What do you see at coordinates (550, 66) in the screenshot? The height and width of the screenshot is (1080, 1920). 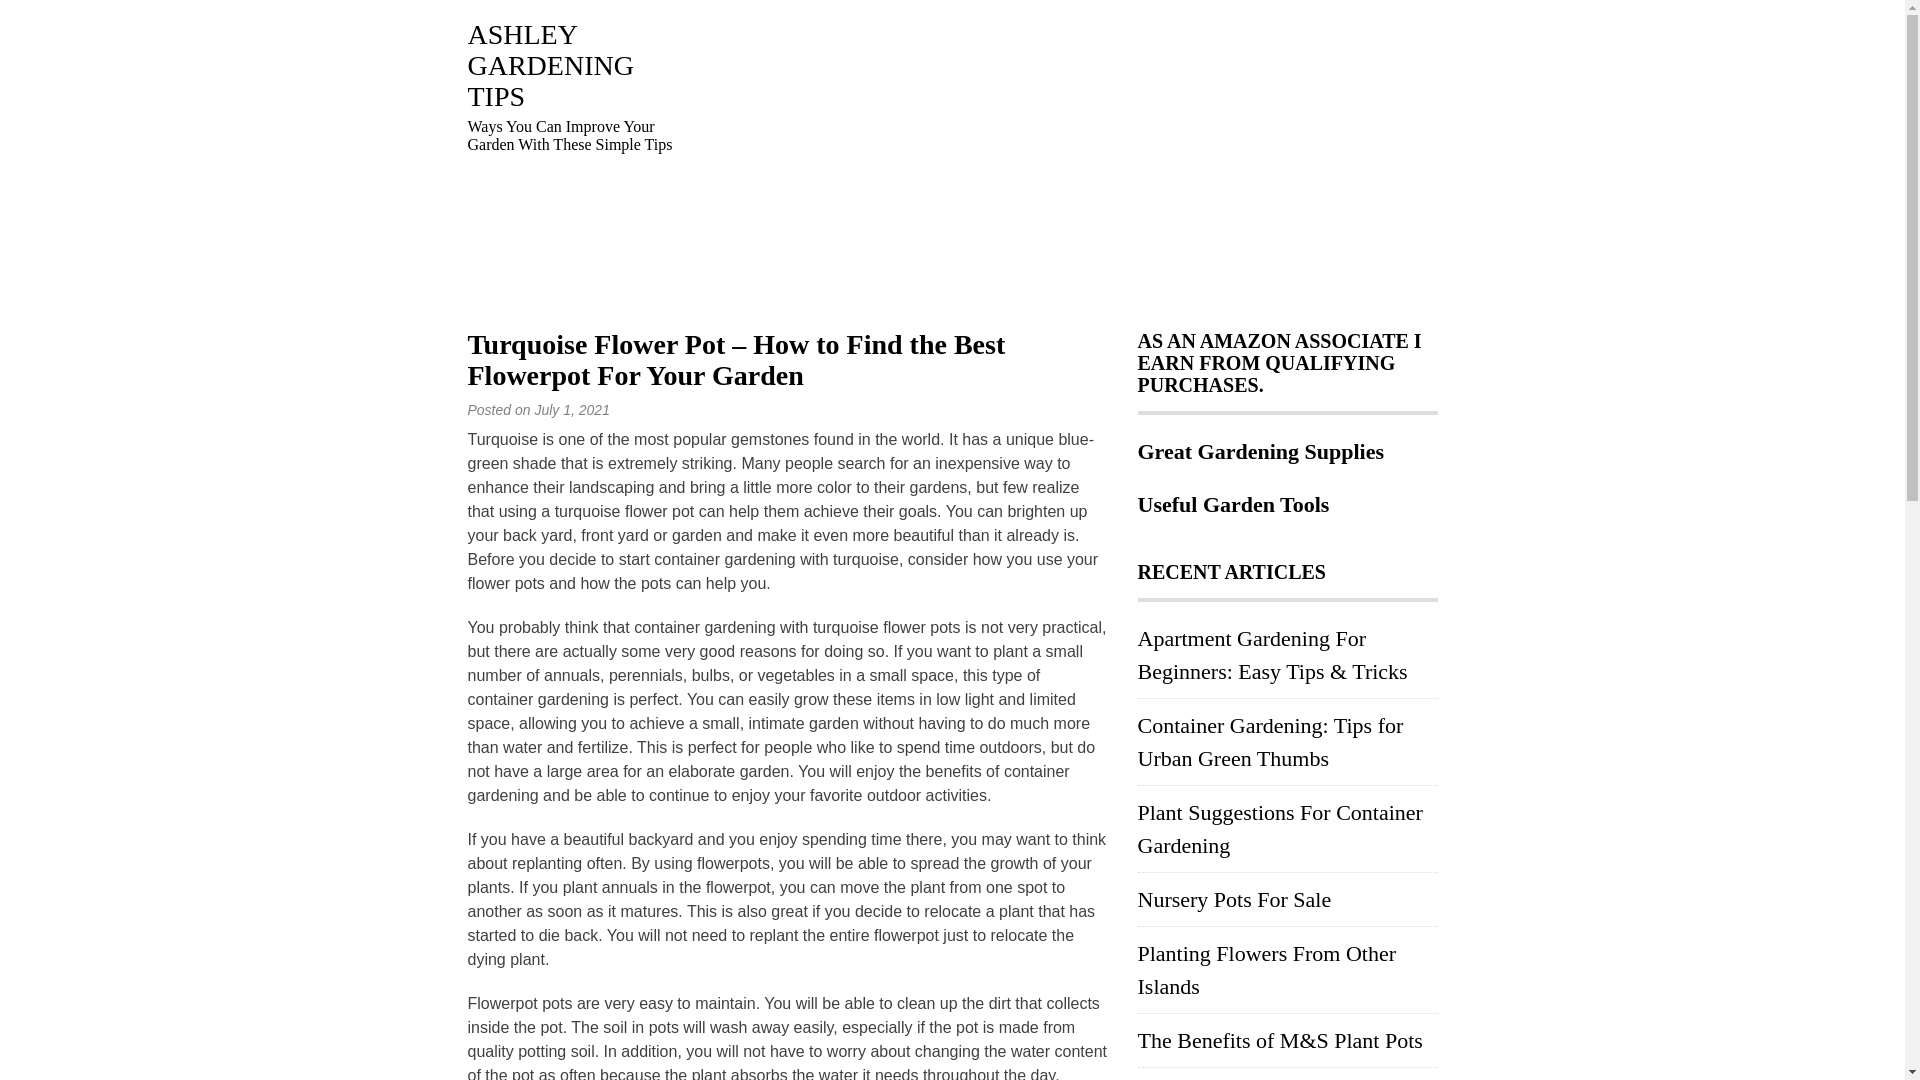 I see `Ways You Can Improve Your Garden With These Simple Tips` at bounding box center [550, 66].